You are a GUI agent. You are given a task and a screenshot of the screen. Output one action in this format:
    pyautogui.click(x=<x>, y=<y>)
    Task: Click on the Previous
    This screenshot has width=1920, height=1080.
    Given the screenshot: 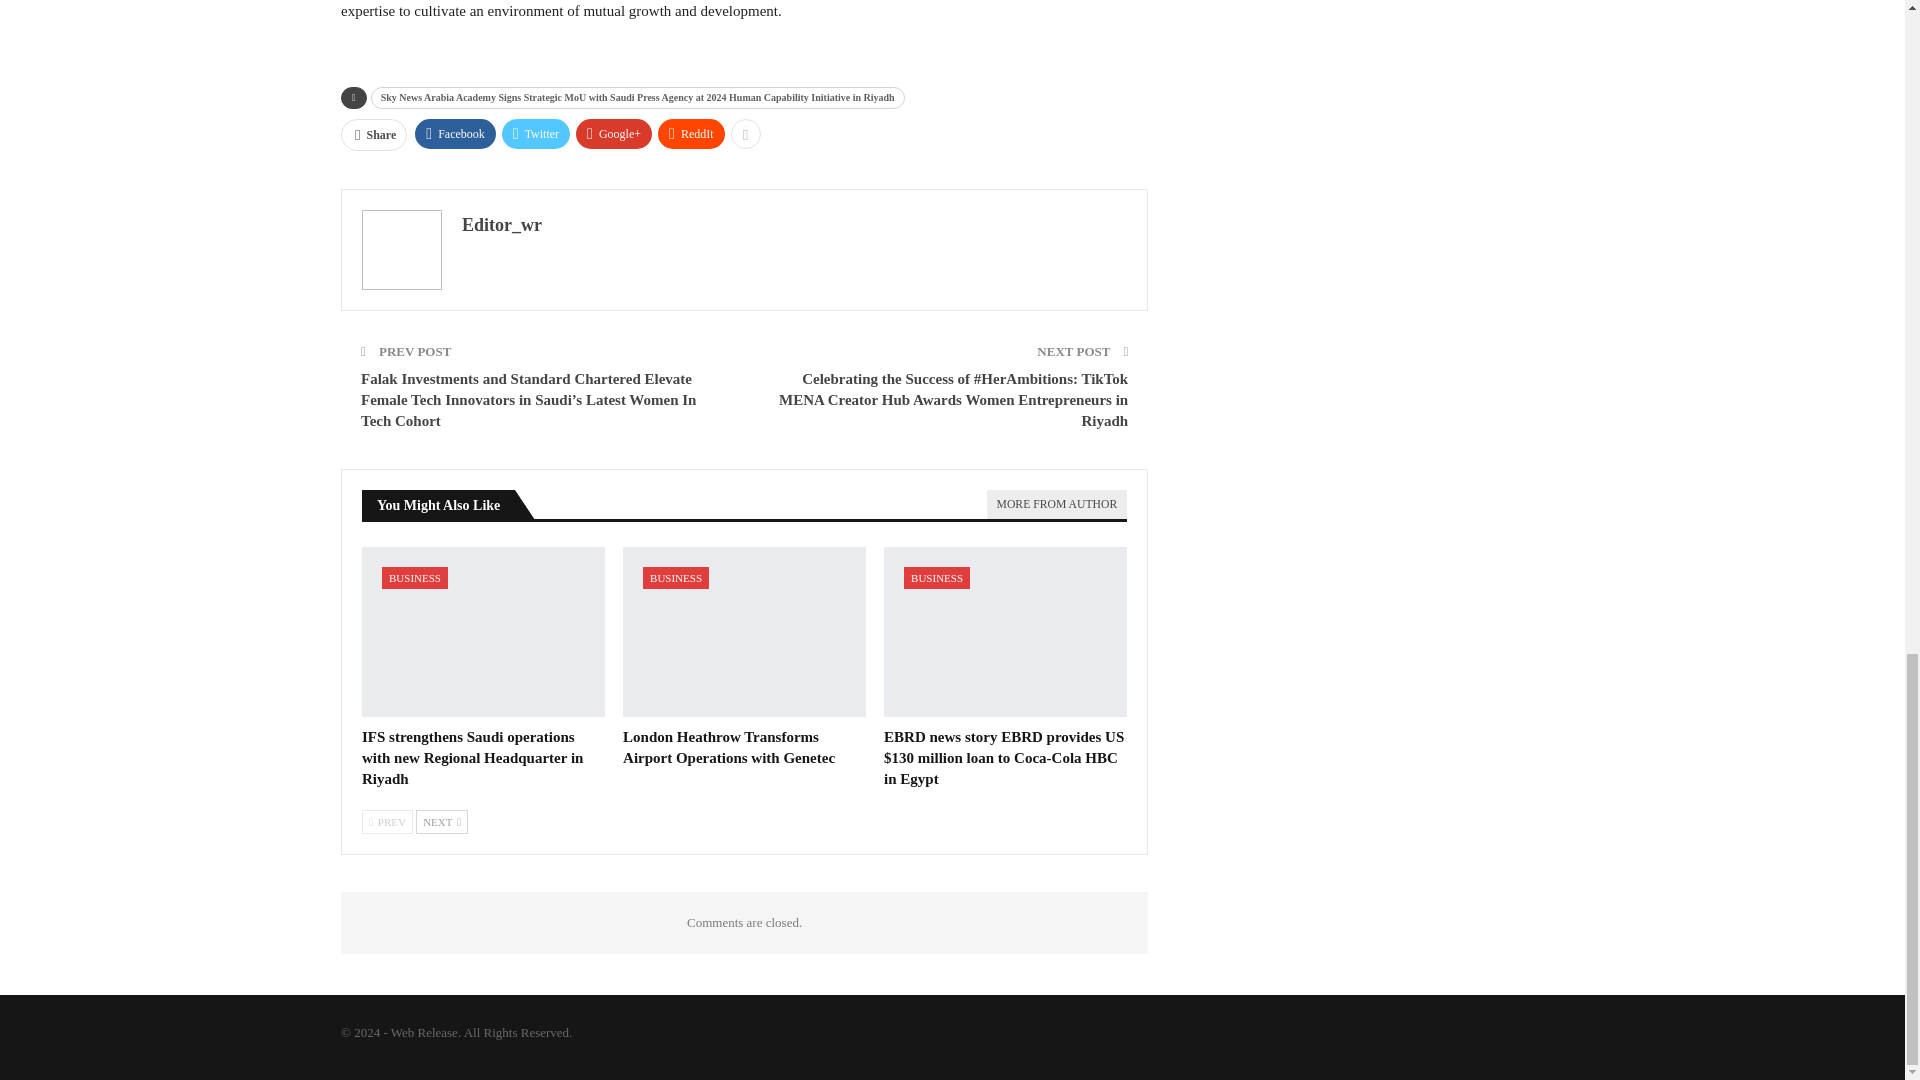 What is the action you would take?
    pyautogui.click(x=387, y=822)
    